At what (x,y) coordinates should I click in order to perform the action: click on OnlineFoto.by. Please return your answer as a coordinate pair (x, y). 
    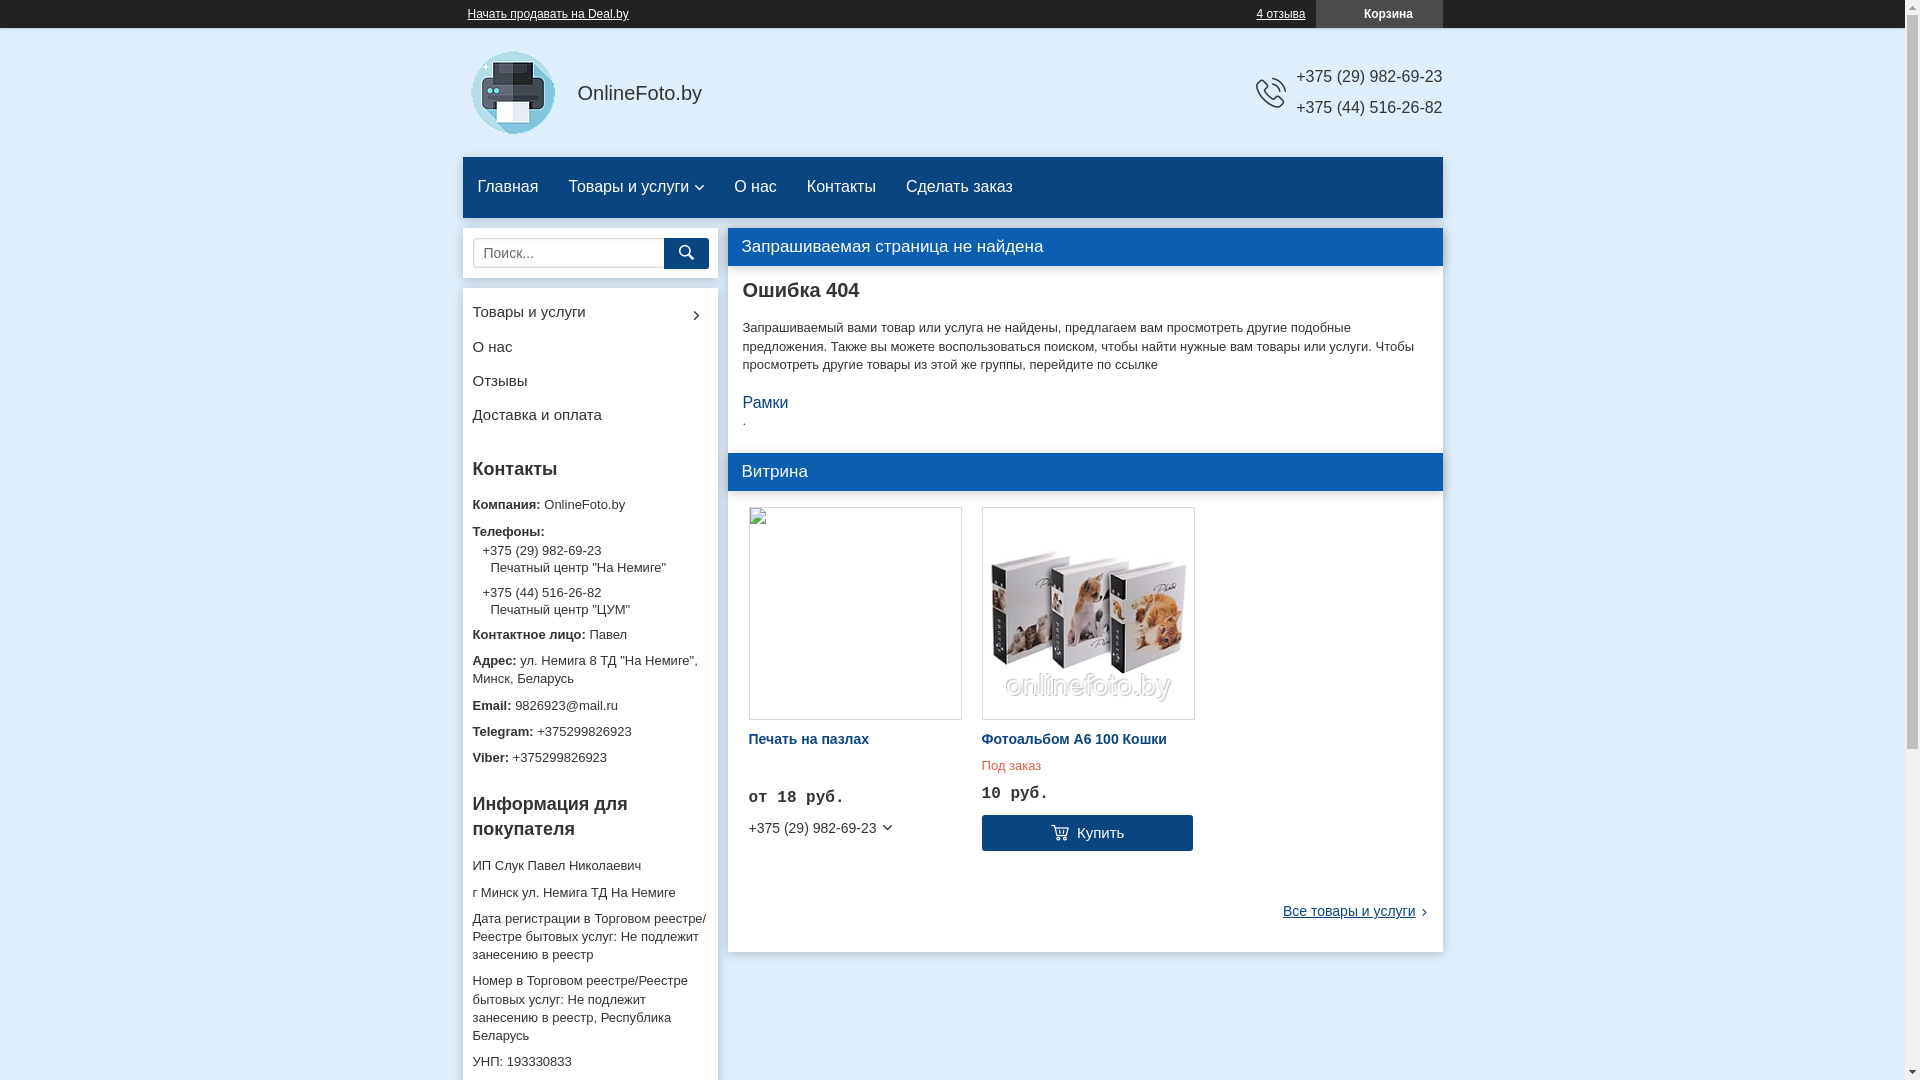
    Looking at the image, I should click on (512, 92).